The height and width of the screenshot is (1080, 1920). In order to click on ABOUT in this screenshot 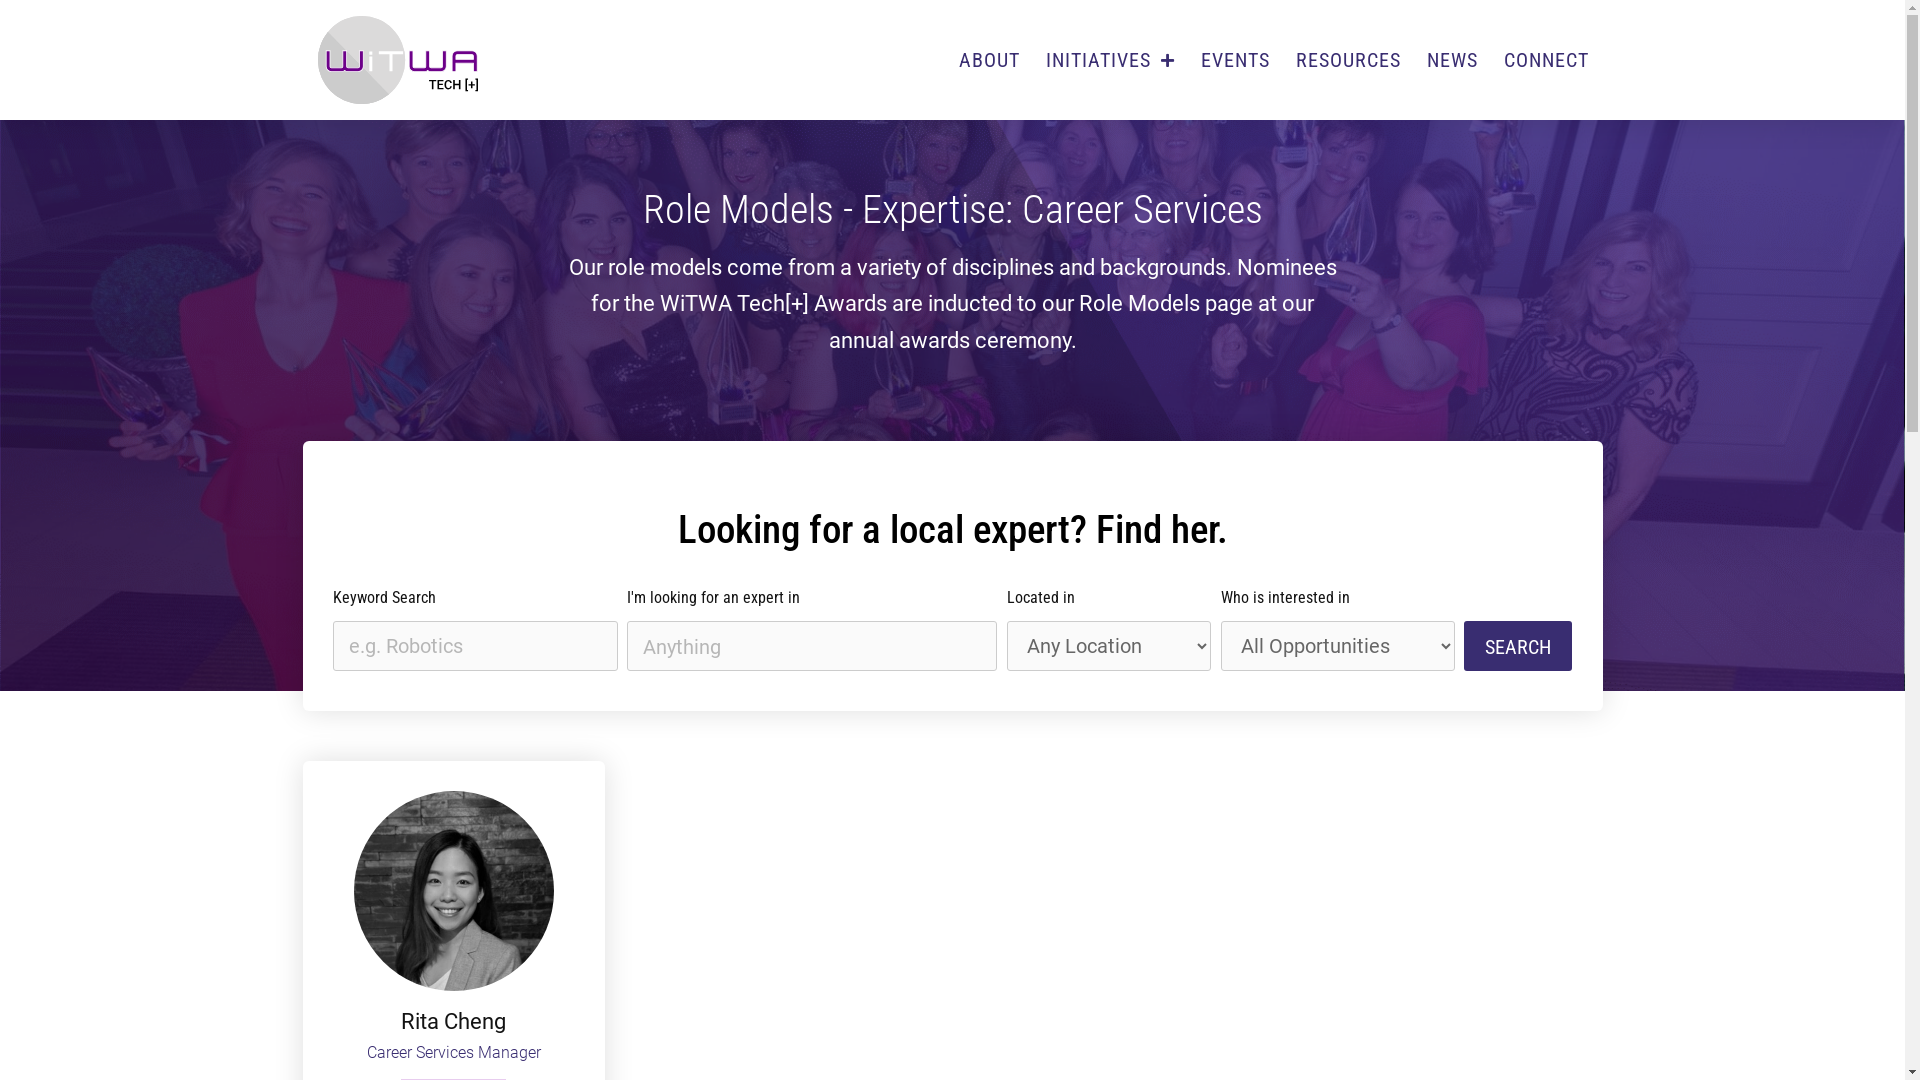, I will do `click(990, 60)`.